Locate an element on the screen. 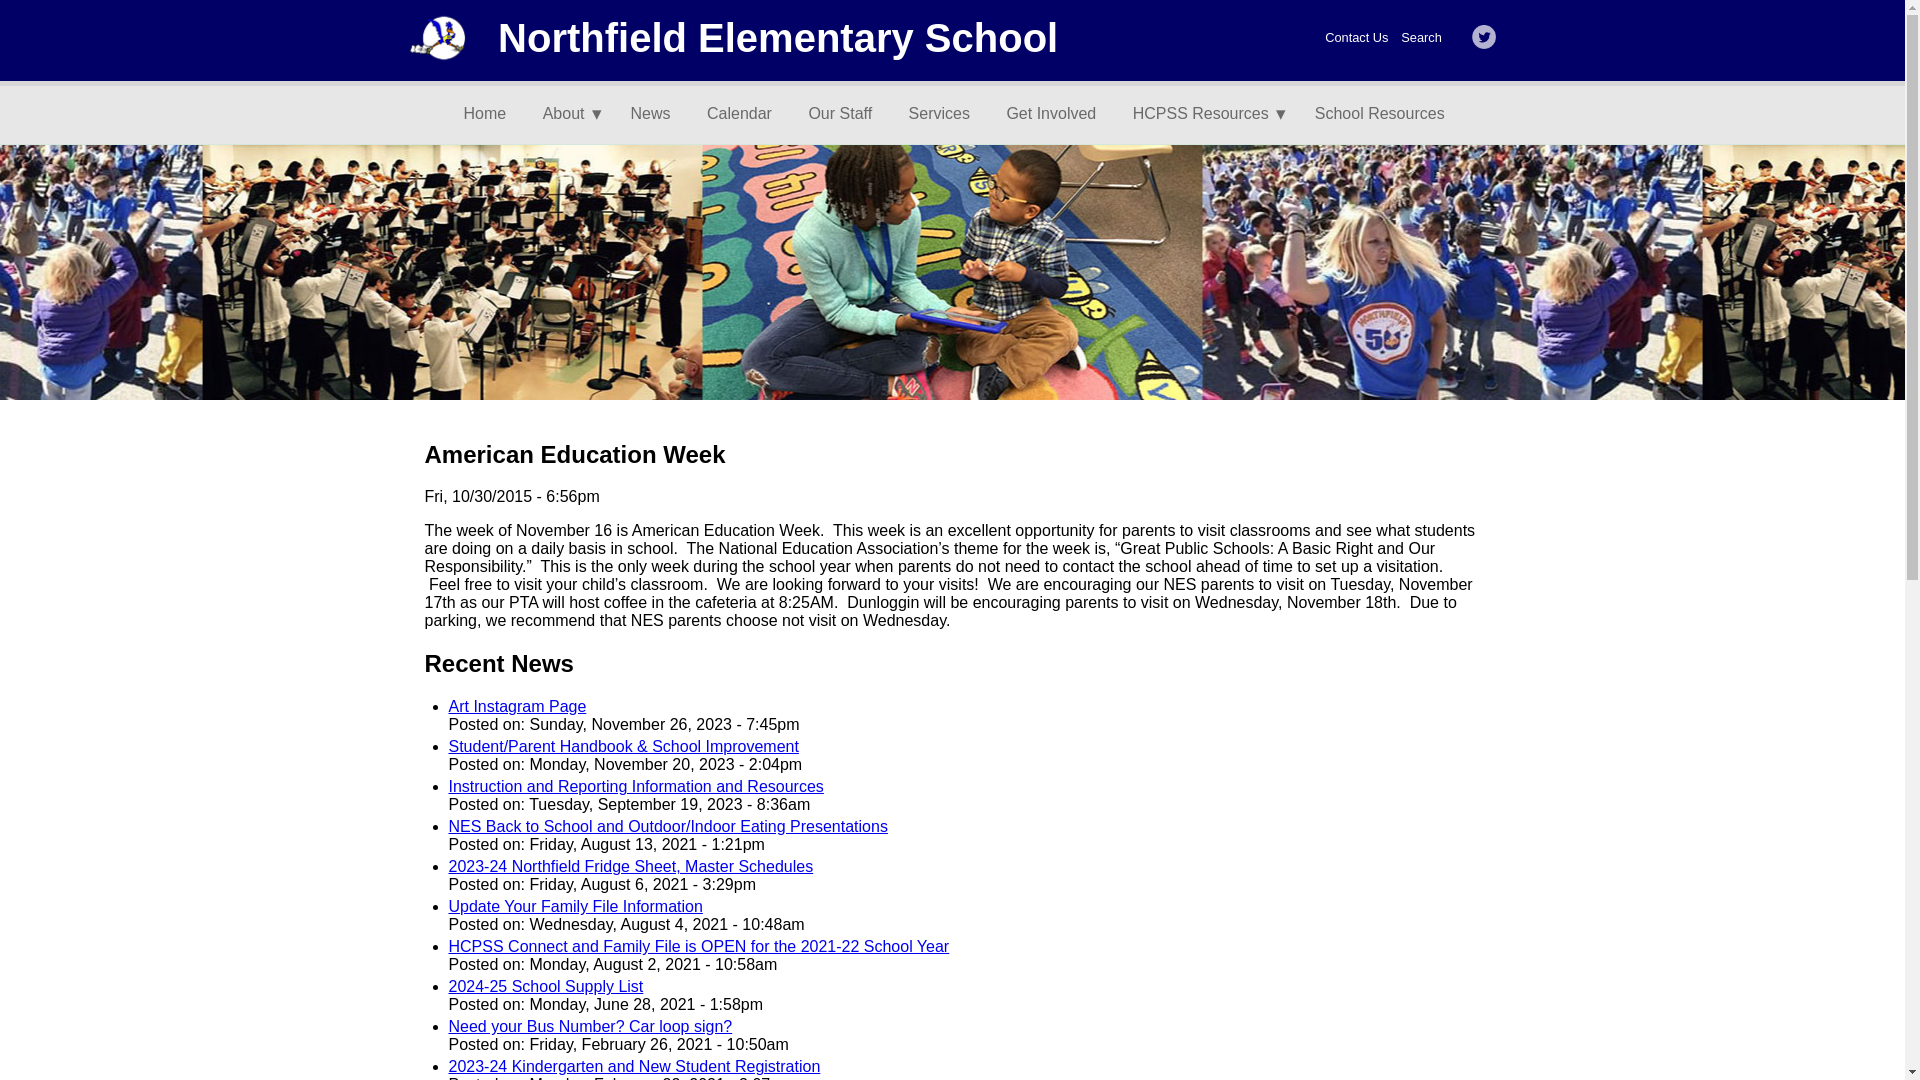 The height and width of the screenshot is (1080, 1920). Need your Bus Number? Car loop sign? is located at coordinates (589, 1026).